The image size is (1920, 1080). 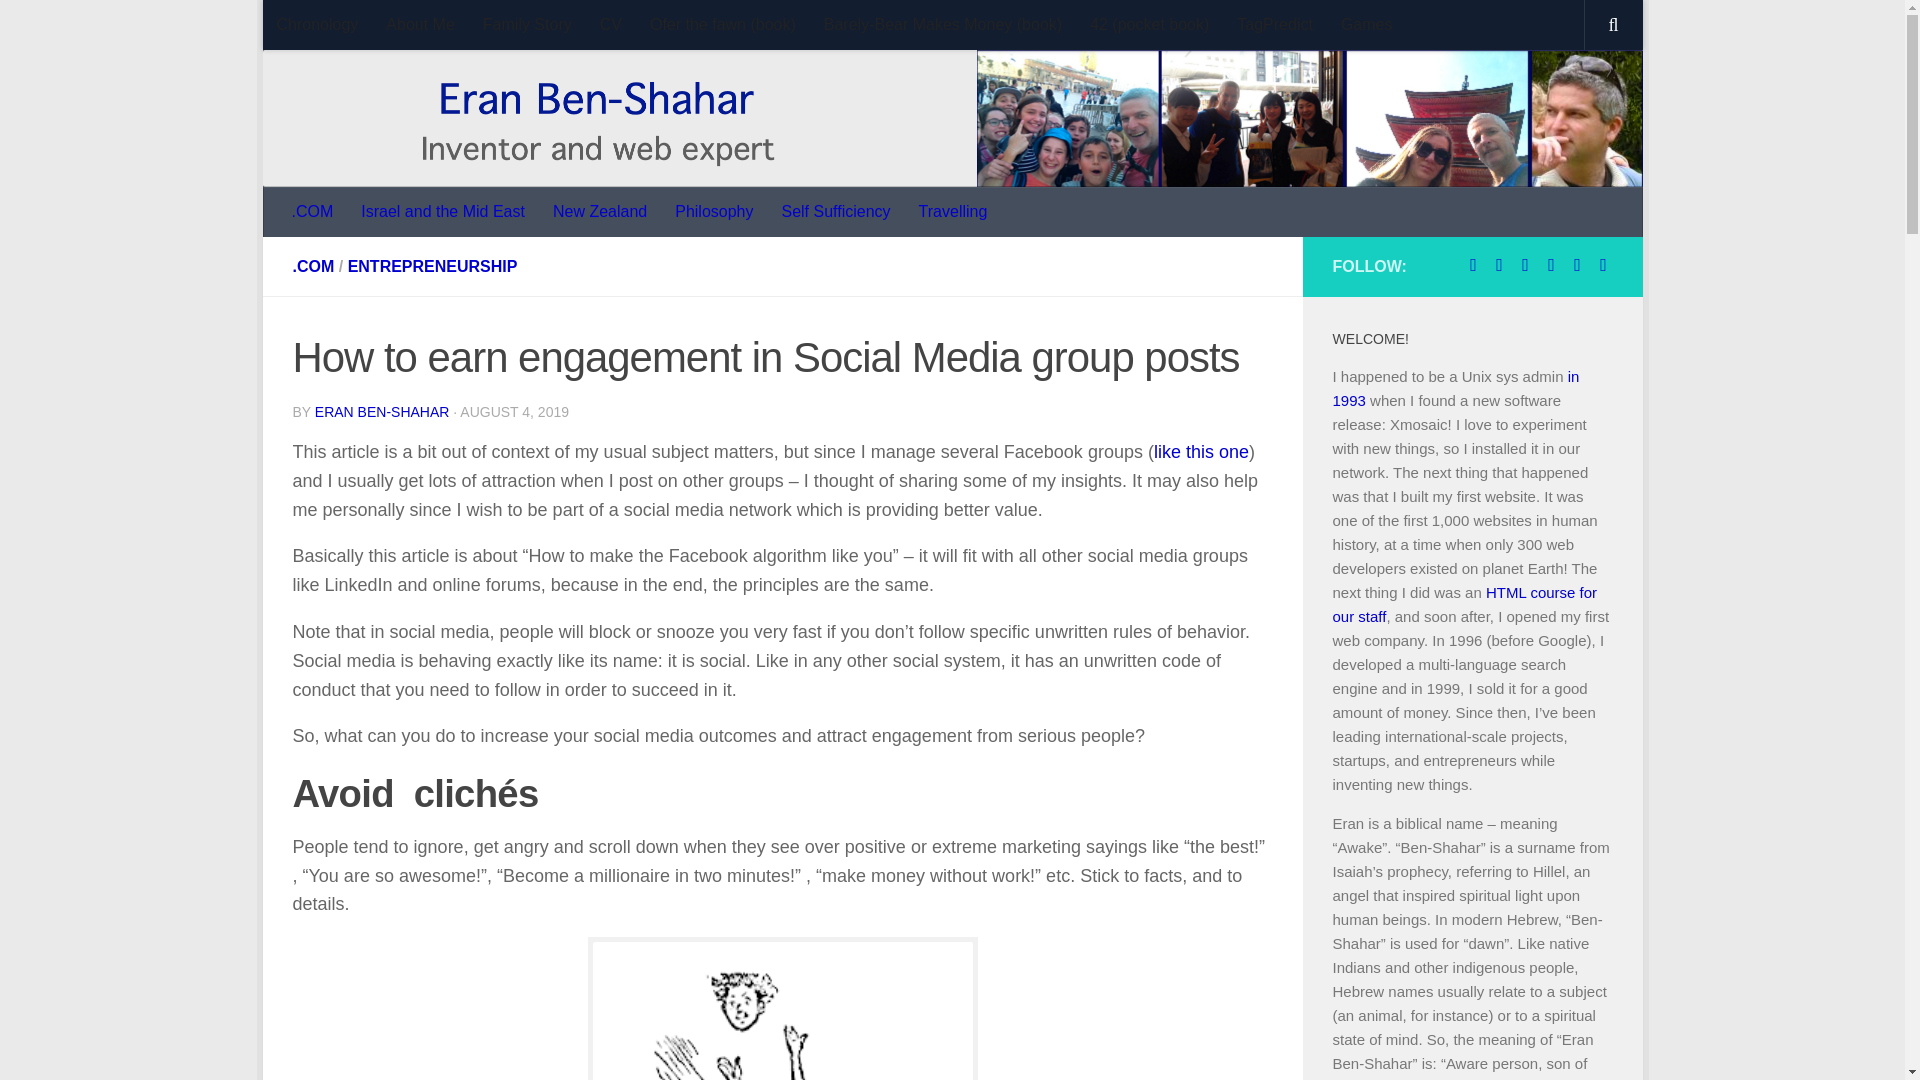 I want to click on Israel and the Mid East, so click(x=443, y=211).